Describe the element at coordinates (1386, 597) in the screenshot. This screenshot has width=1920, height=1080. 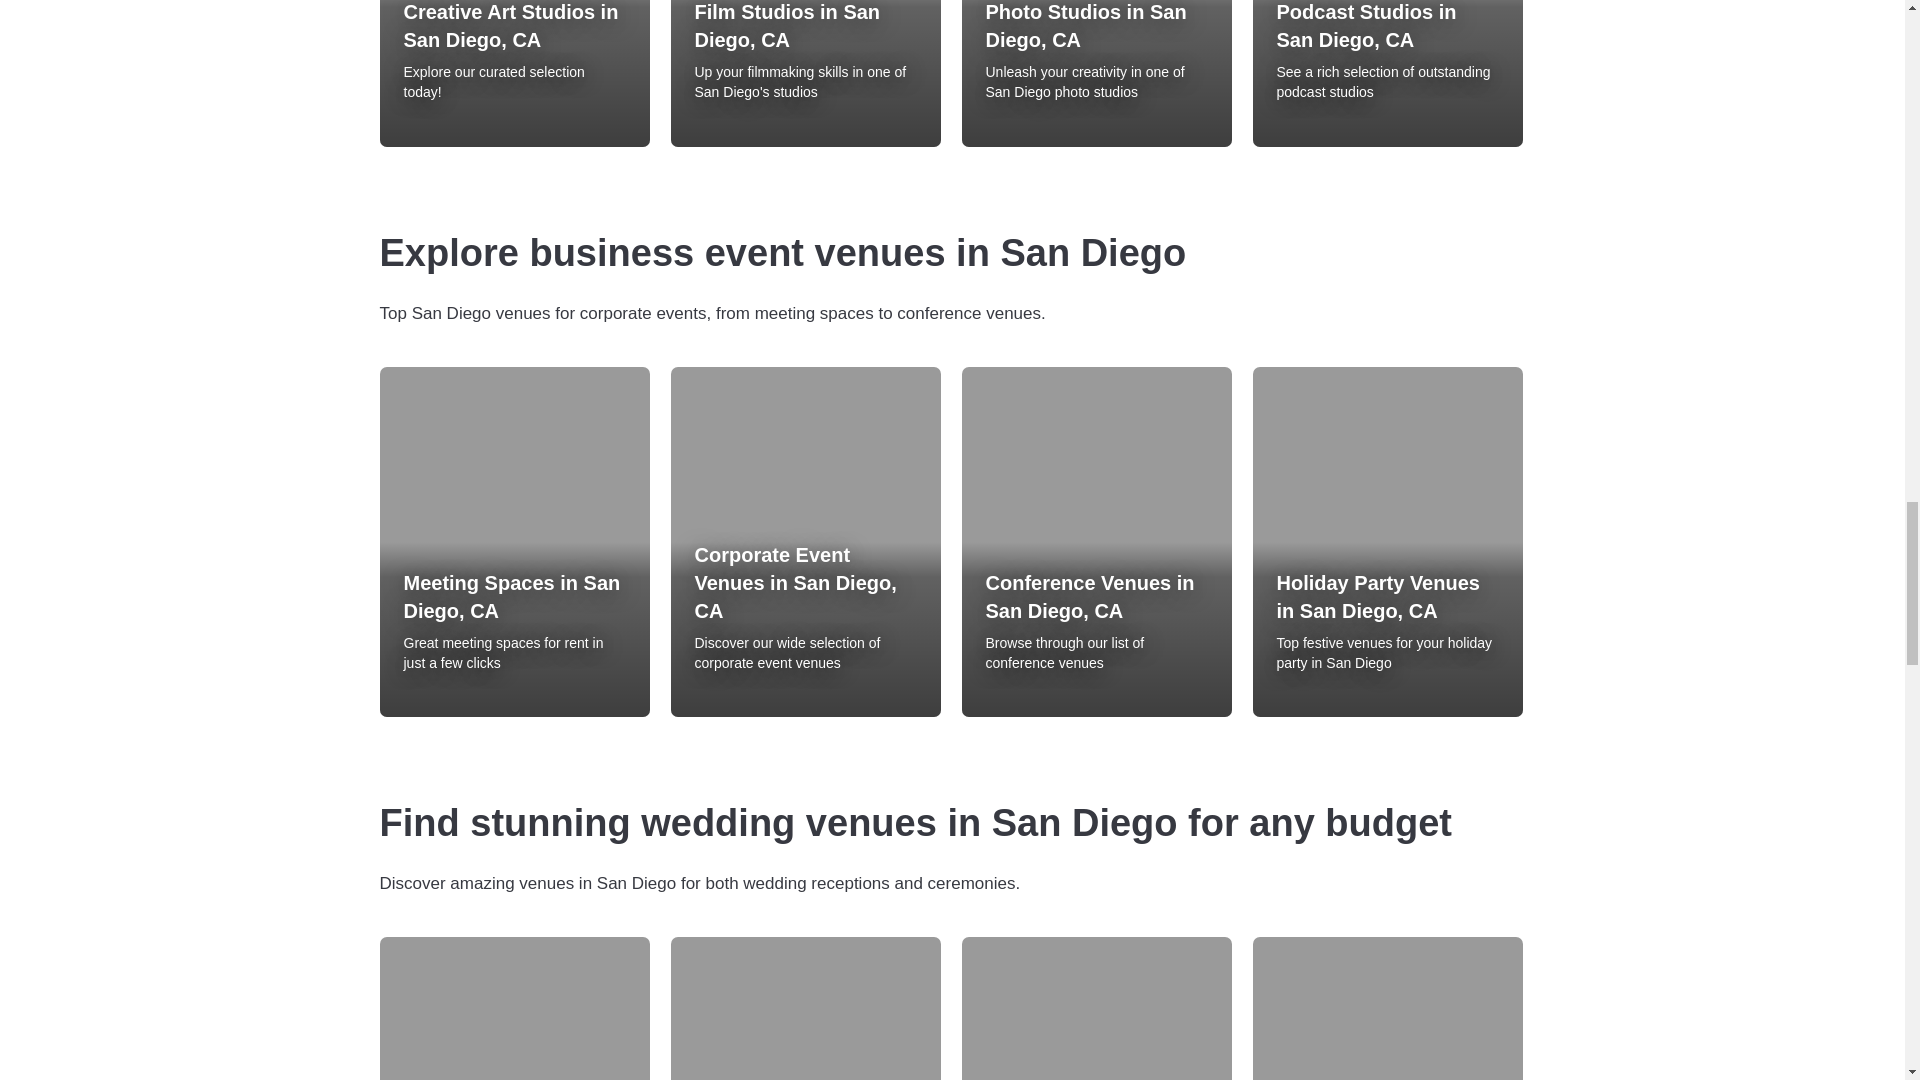
I see `Holiday Party Venues in San Diego, CA` at that location.